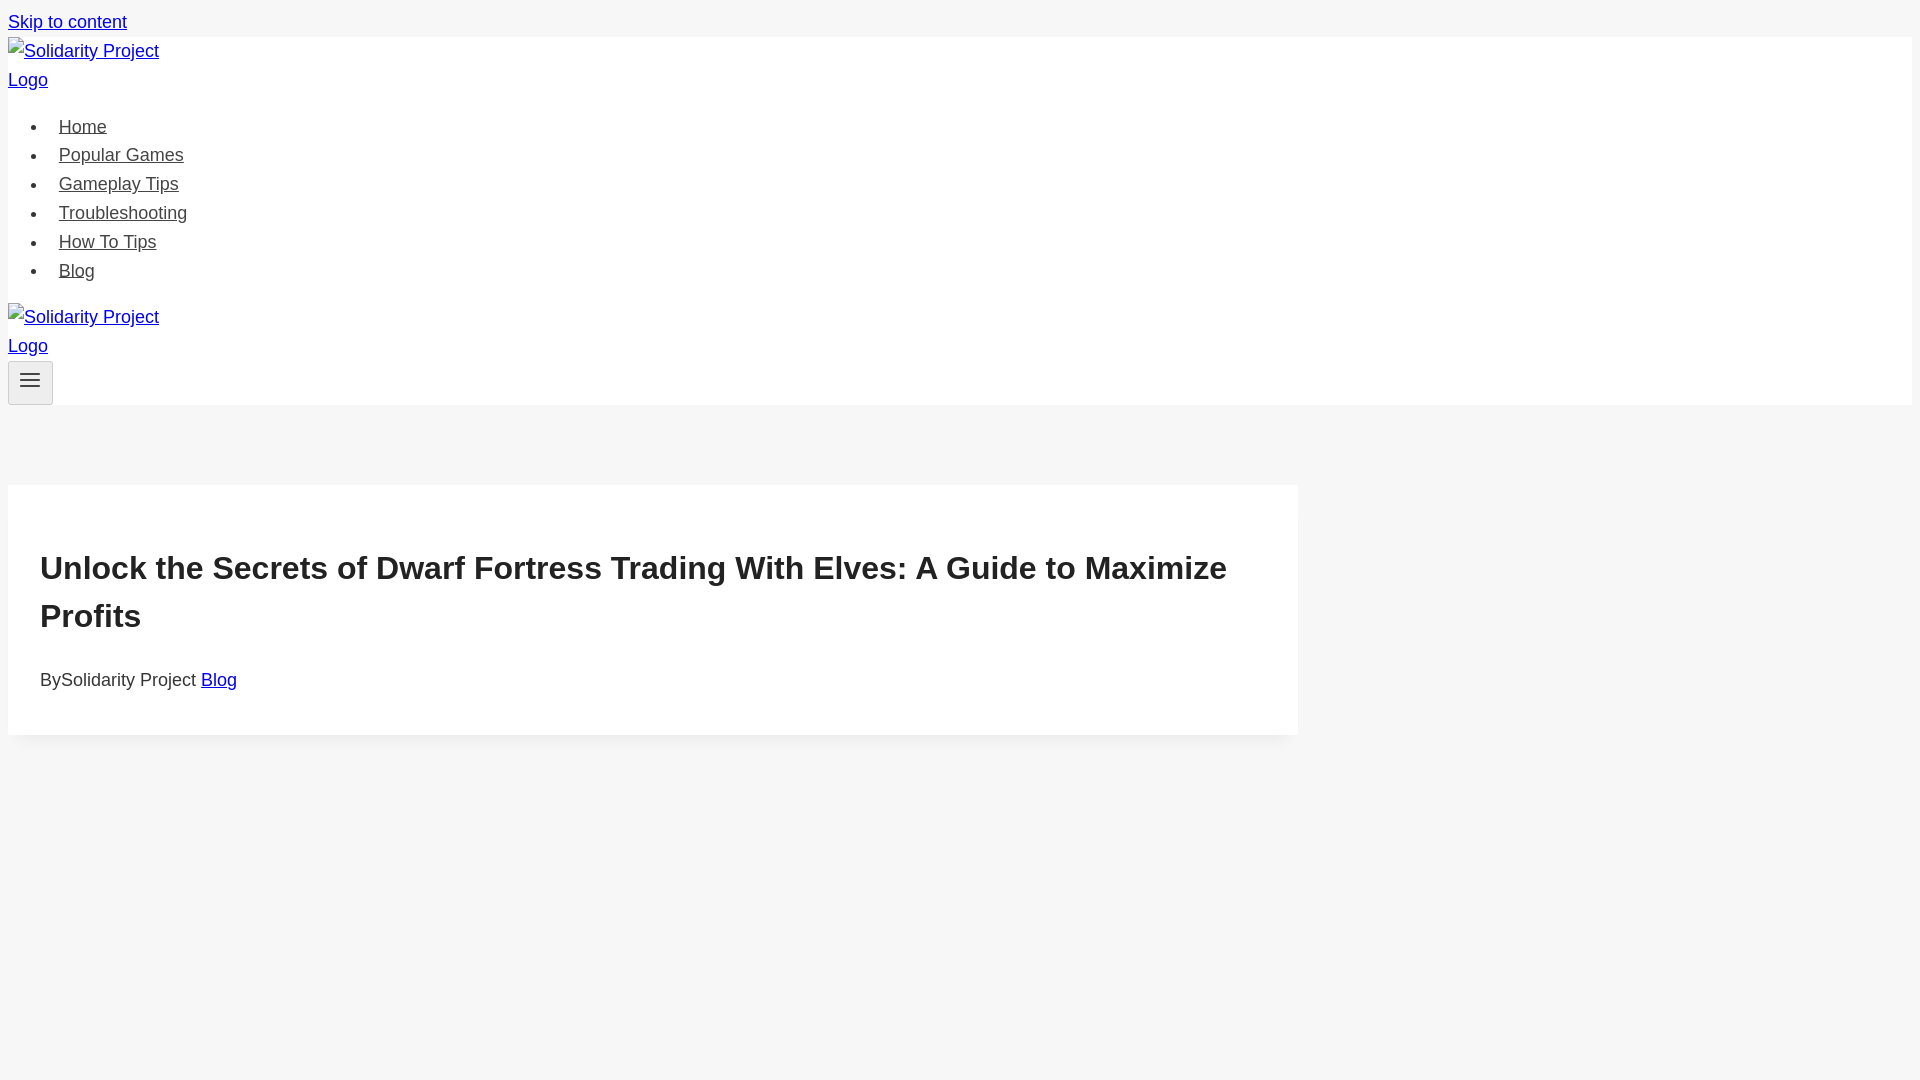 The width and height of the screenshot is (1920, 1080). Describe the element at coordinates (108, 242) in the screenshot. I see `How To Tips` at that location.